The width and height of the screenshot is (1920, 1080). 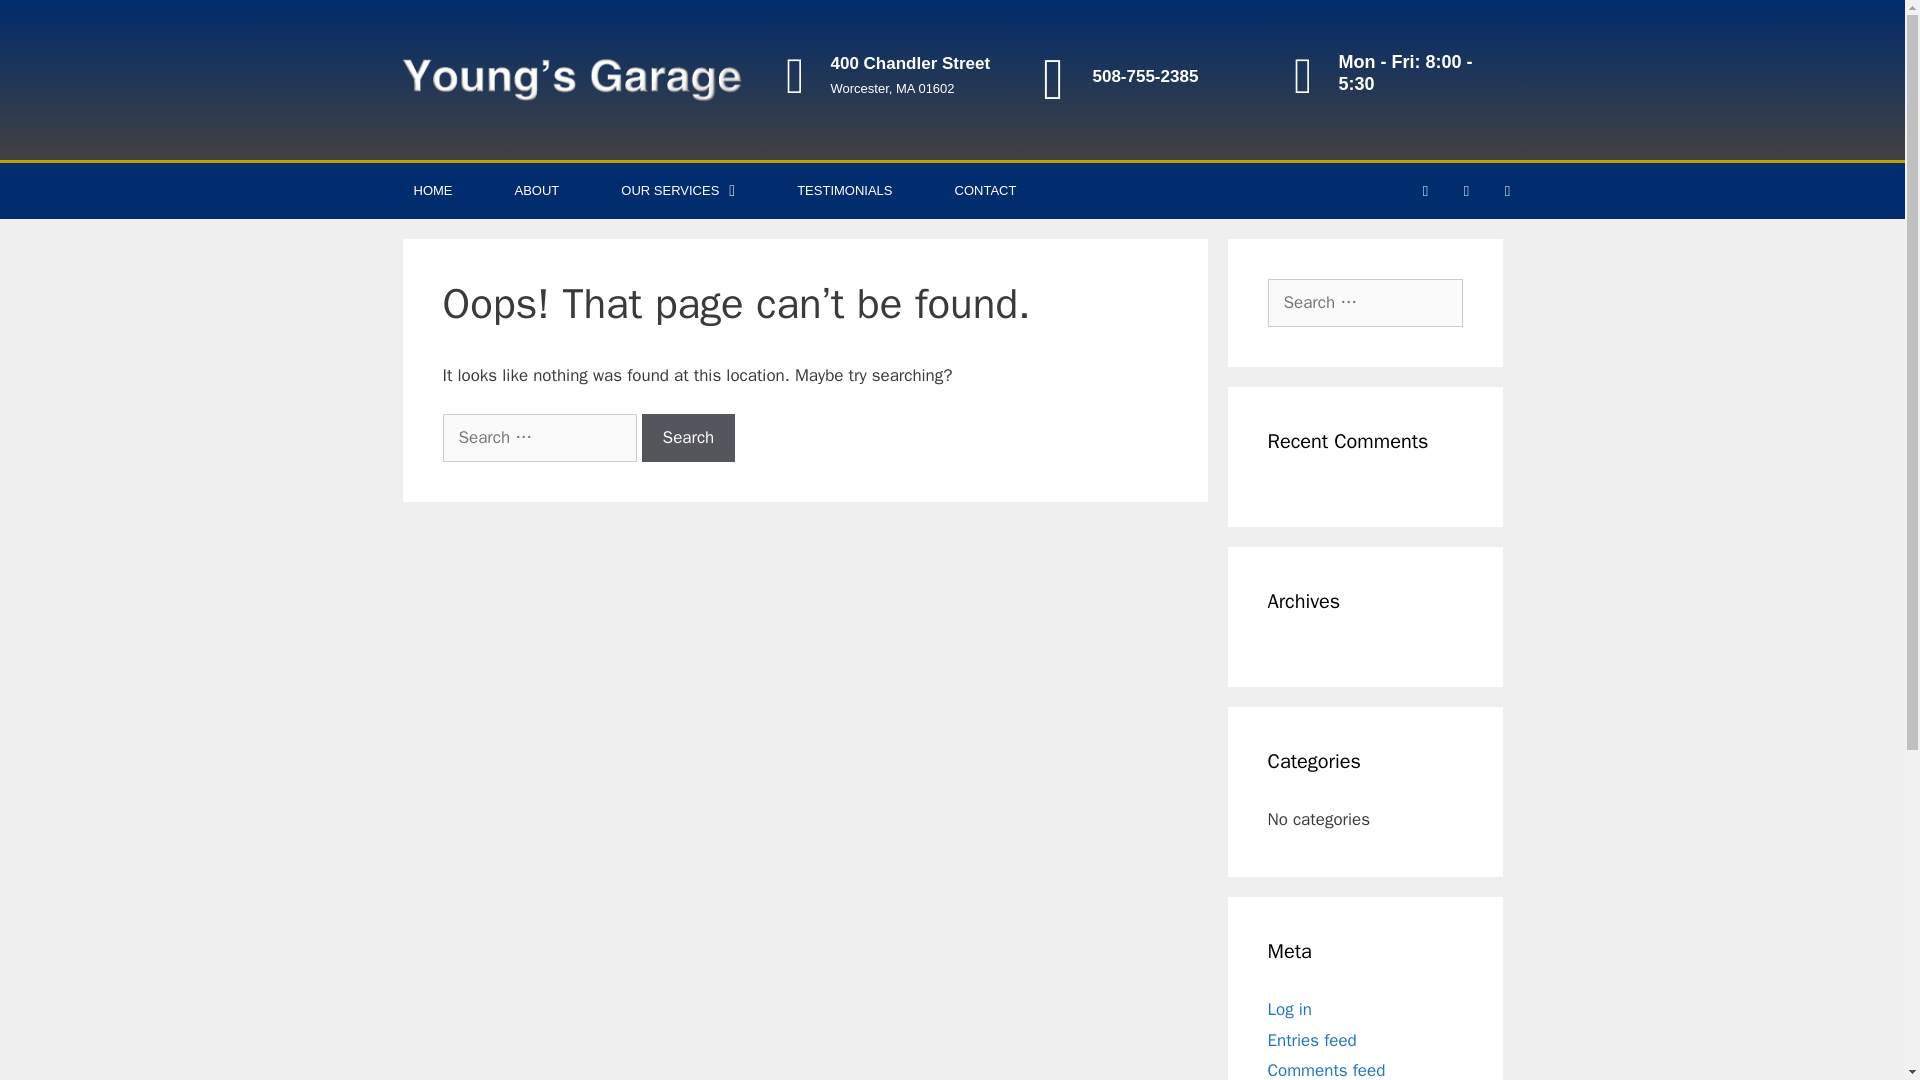 What do you see at coordinates (537, 191) in the screenshot?
I see `ABOUT` at bounding box center [537, 191].